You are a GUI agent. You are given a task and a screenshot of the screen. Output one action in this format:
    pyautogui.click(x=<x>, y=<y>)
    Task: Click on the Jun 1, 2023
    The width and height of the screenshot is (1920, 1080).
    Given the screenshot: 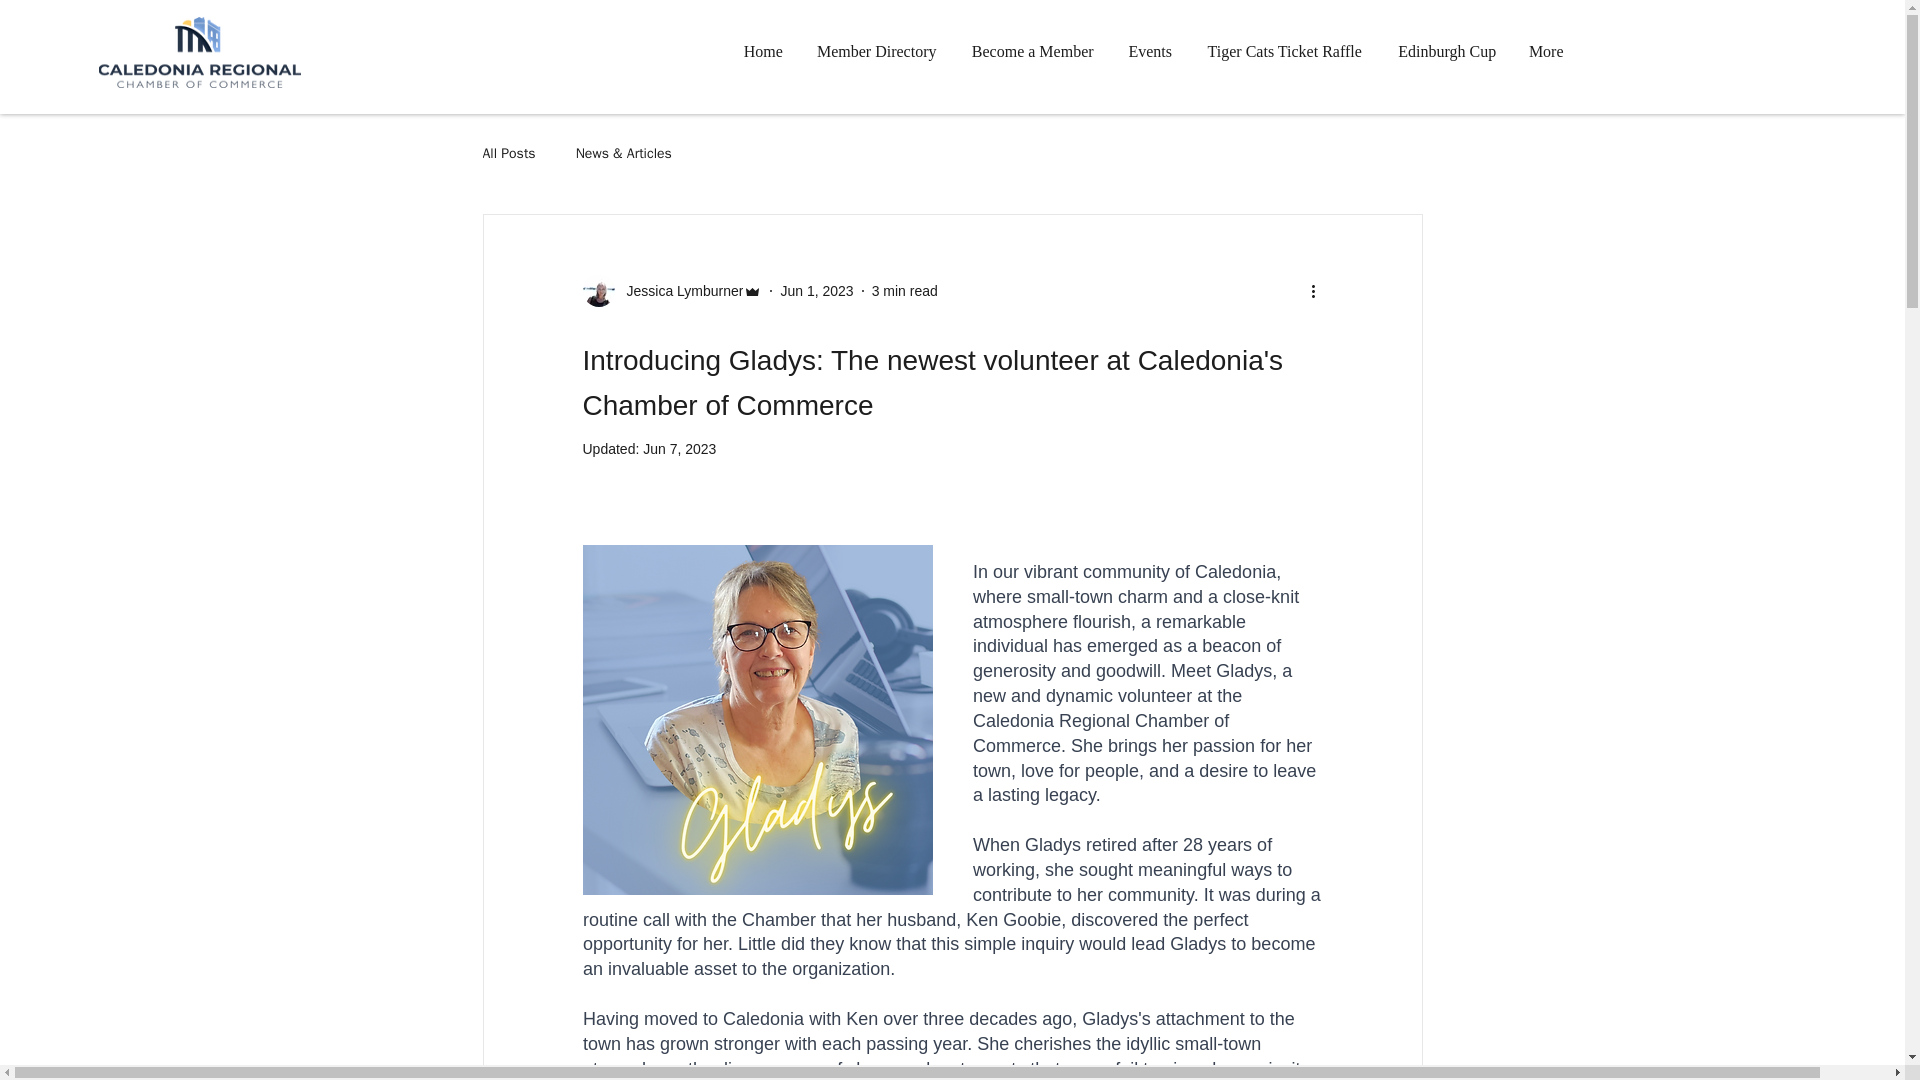 What is the action you would take?
    pyautogui.click(x=816, y=290)
    